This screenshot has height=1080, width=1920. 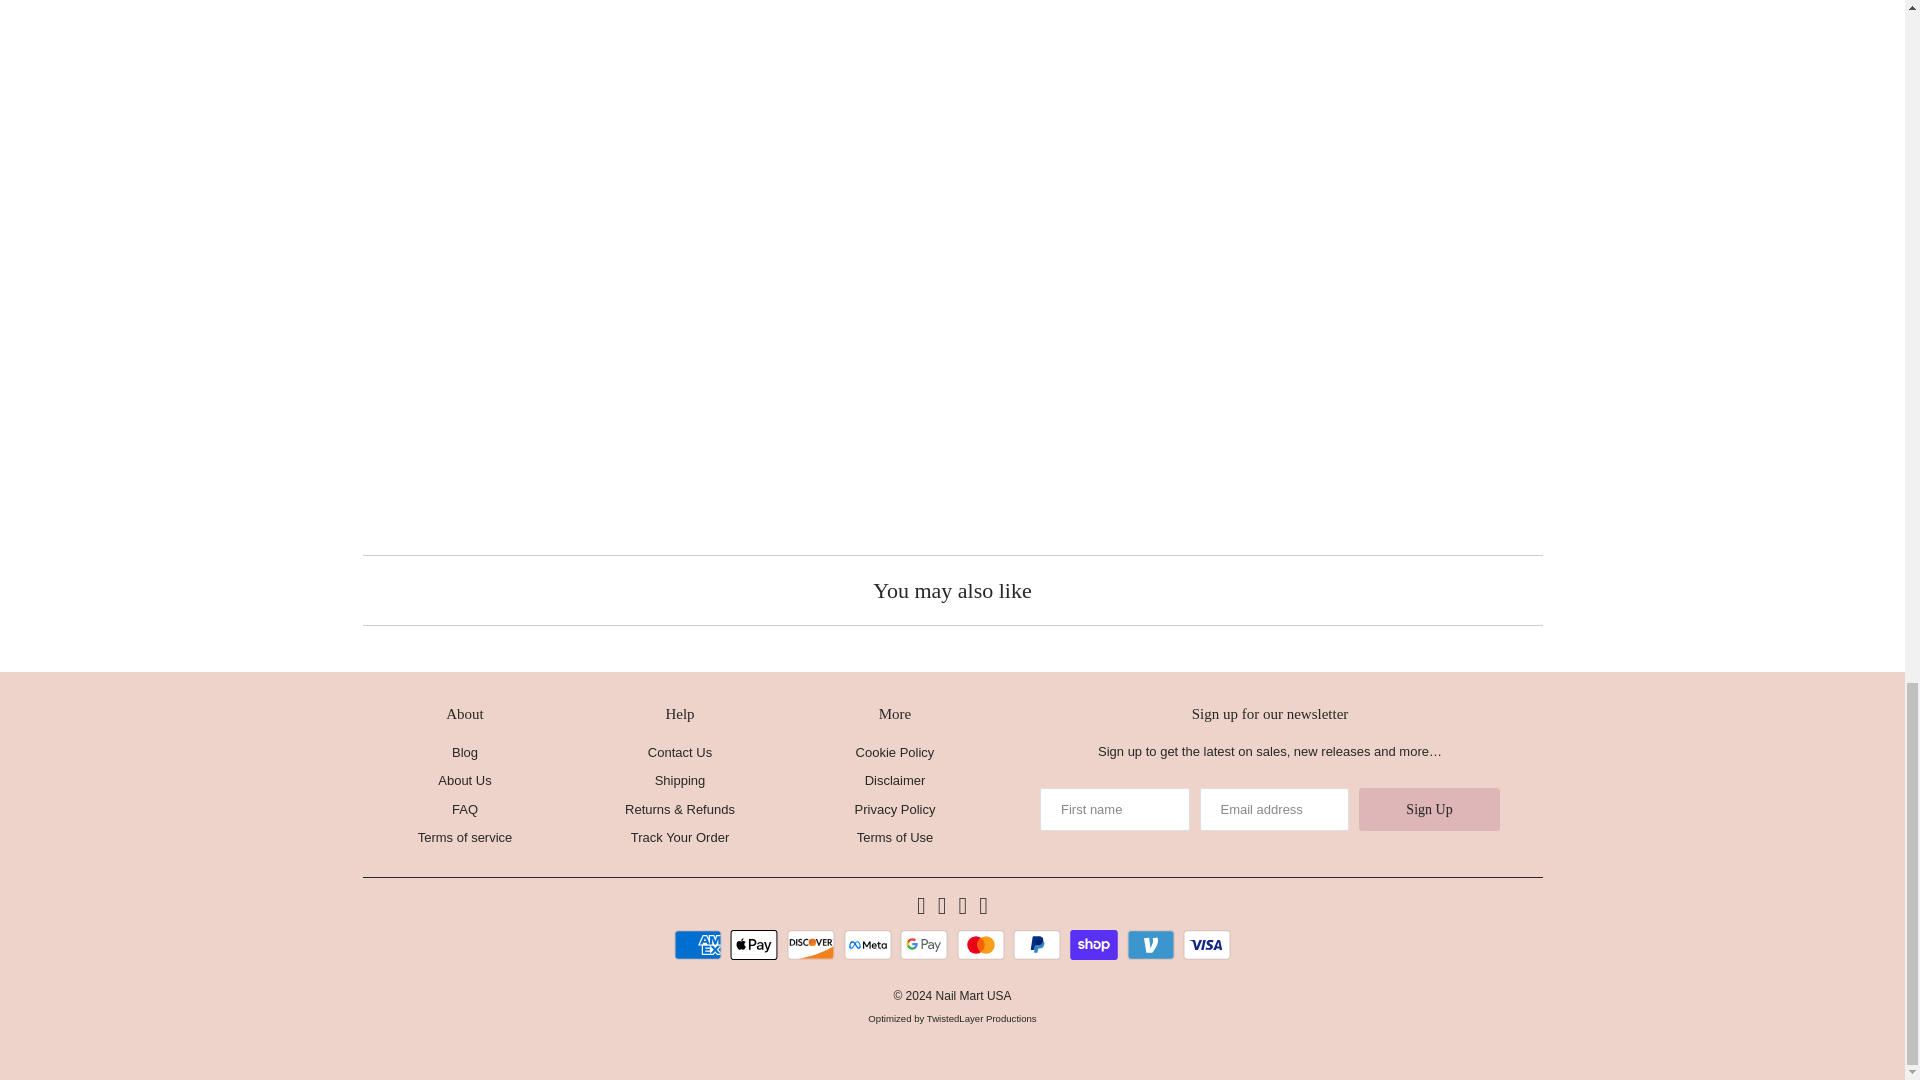 What do you see at coordinates (926, 944) in the screenshot?
I see `Google Pay` at bounding box center [926, 944].